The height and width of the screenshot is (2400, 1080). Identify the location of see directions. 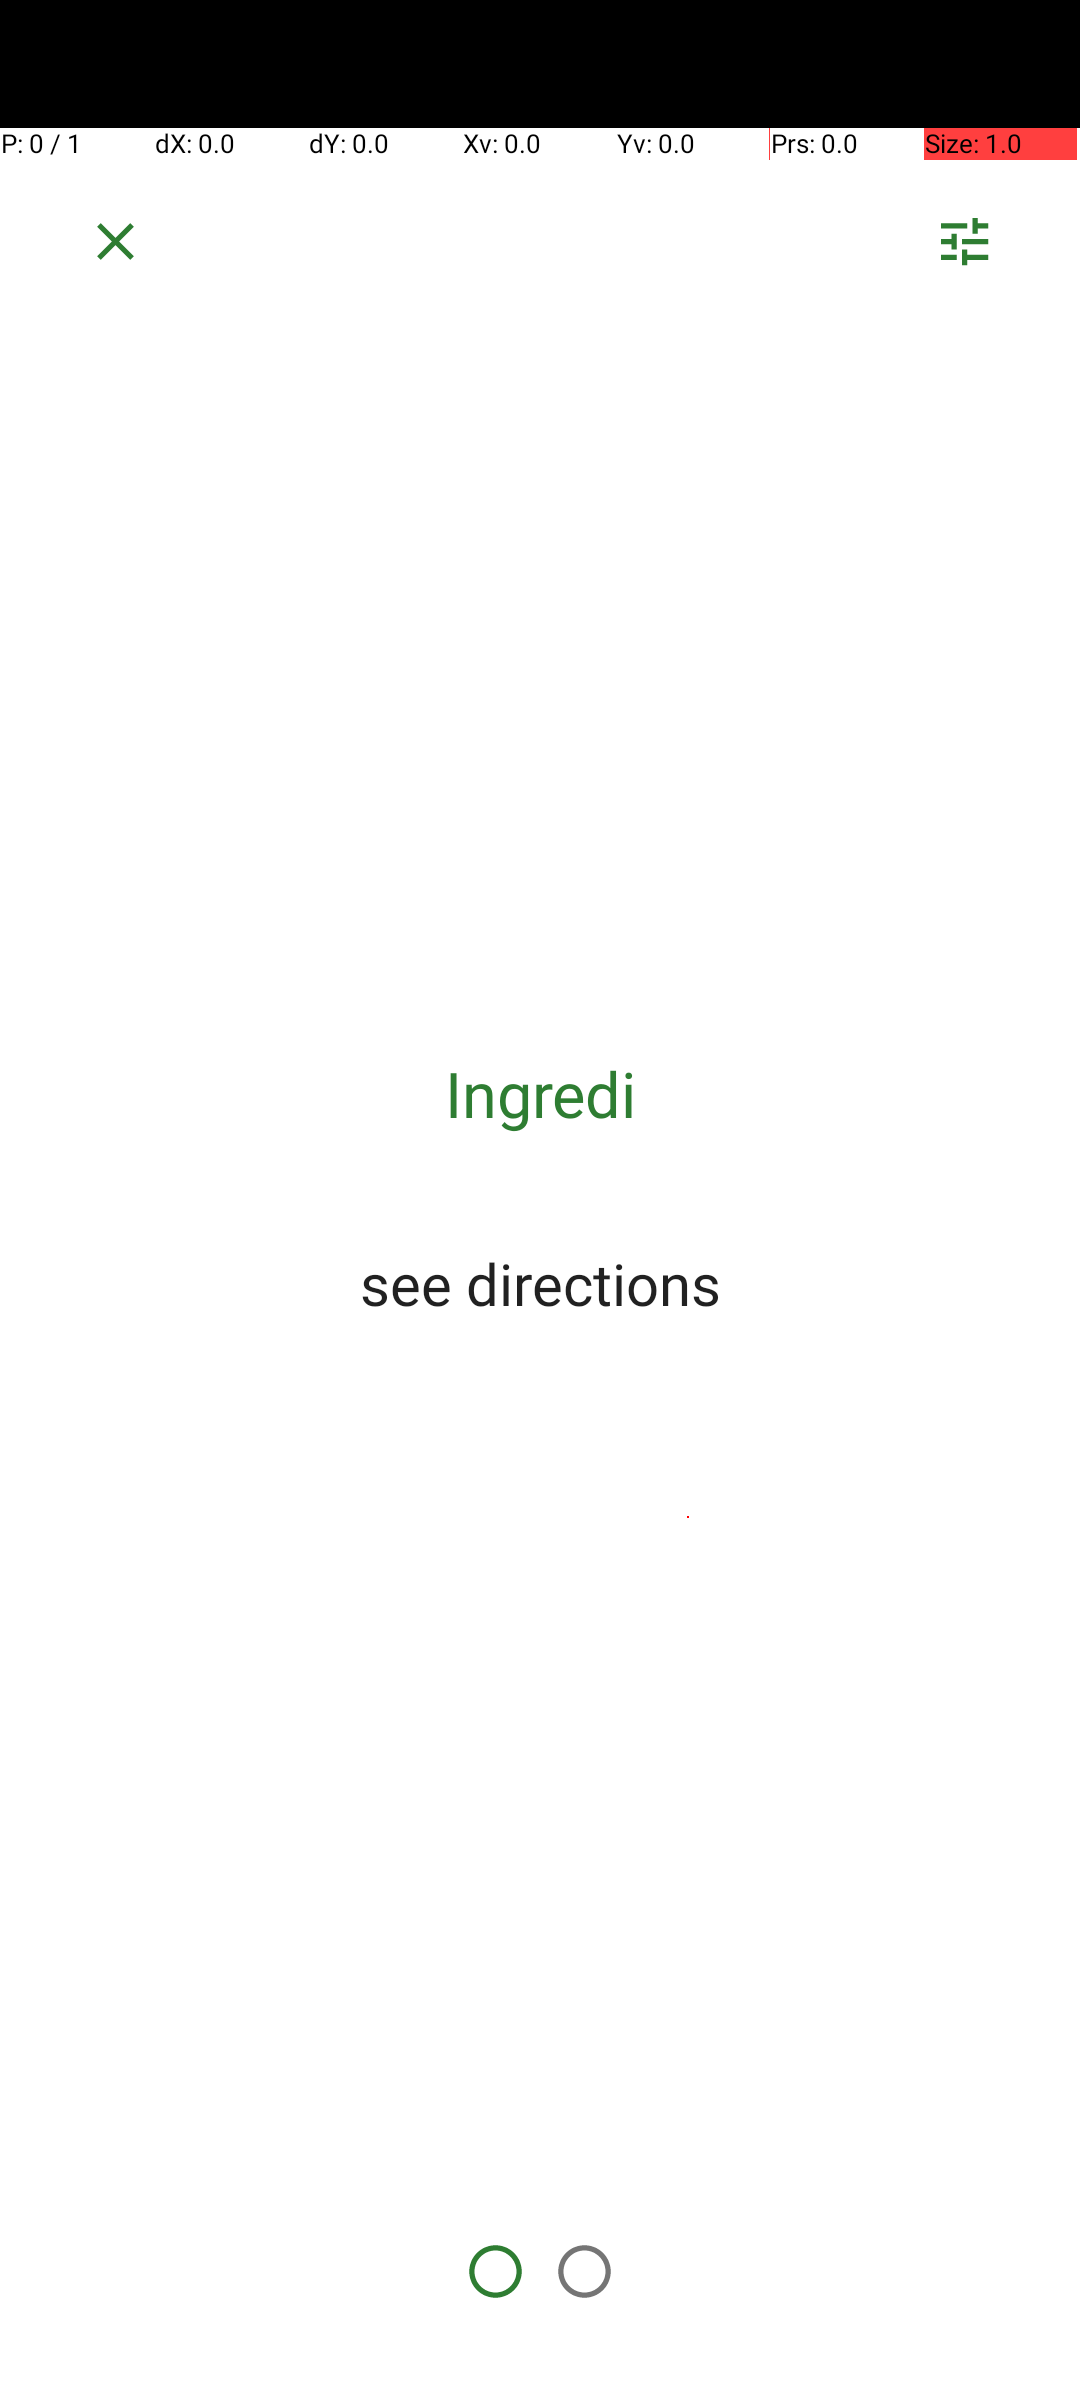
(540, 1283).